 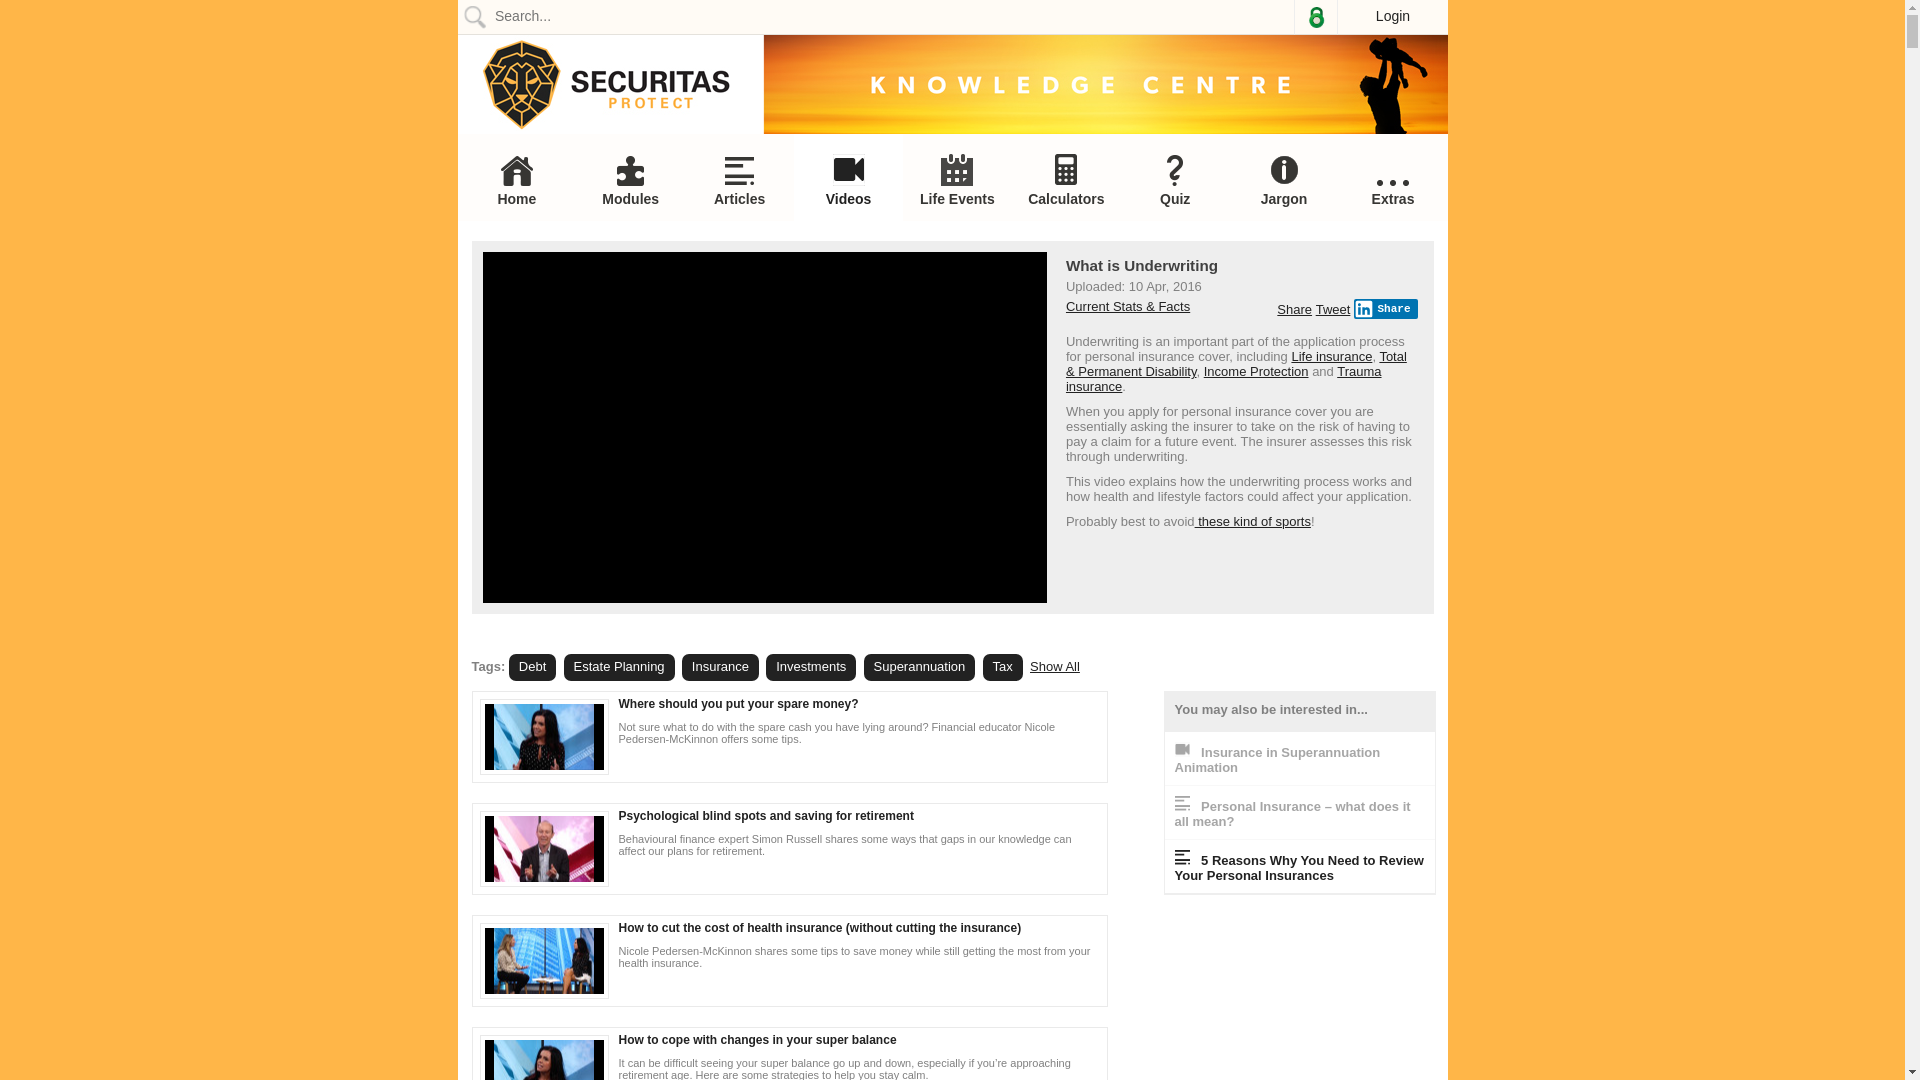 I want to click on Extras, so click(x=1394, y=194).